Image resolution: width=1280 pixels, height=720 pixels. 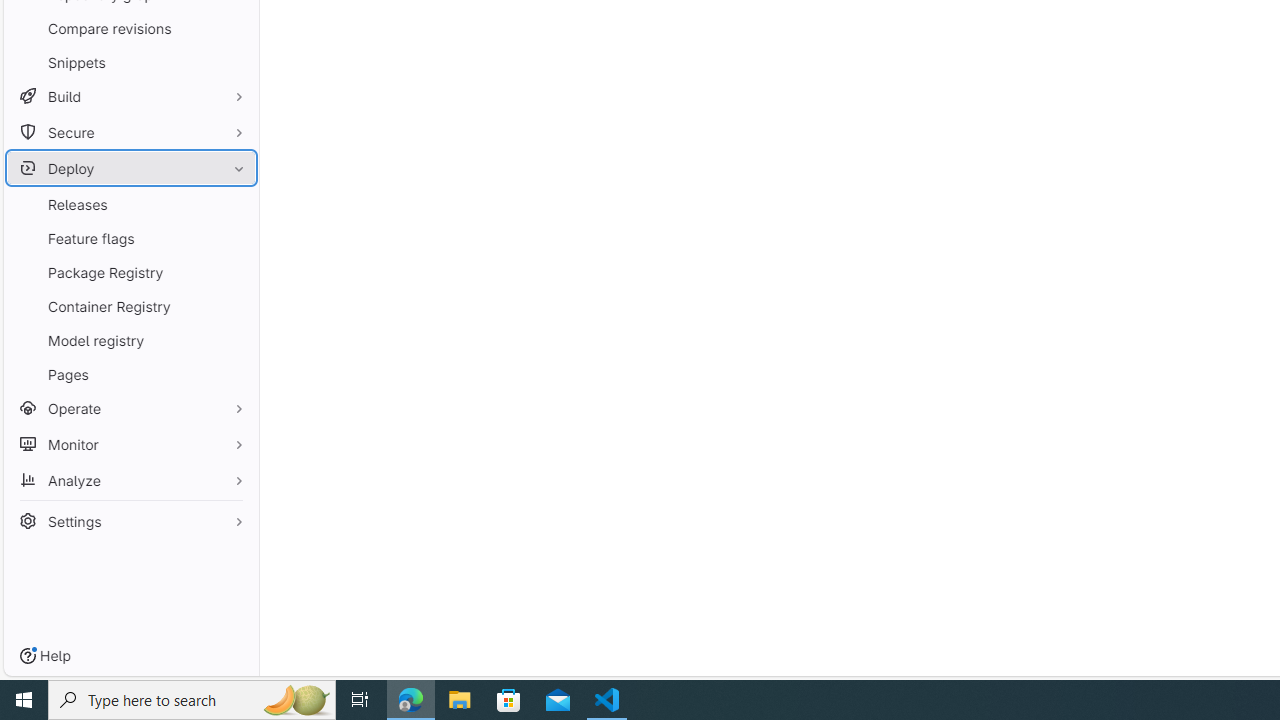 I want to click on Analyze, so click(x=130, y=480).